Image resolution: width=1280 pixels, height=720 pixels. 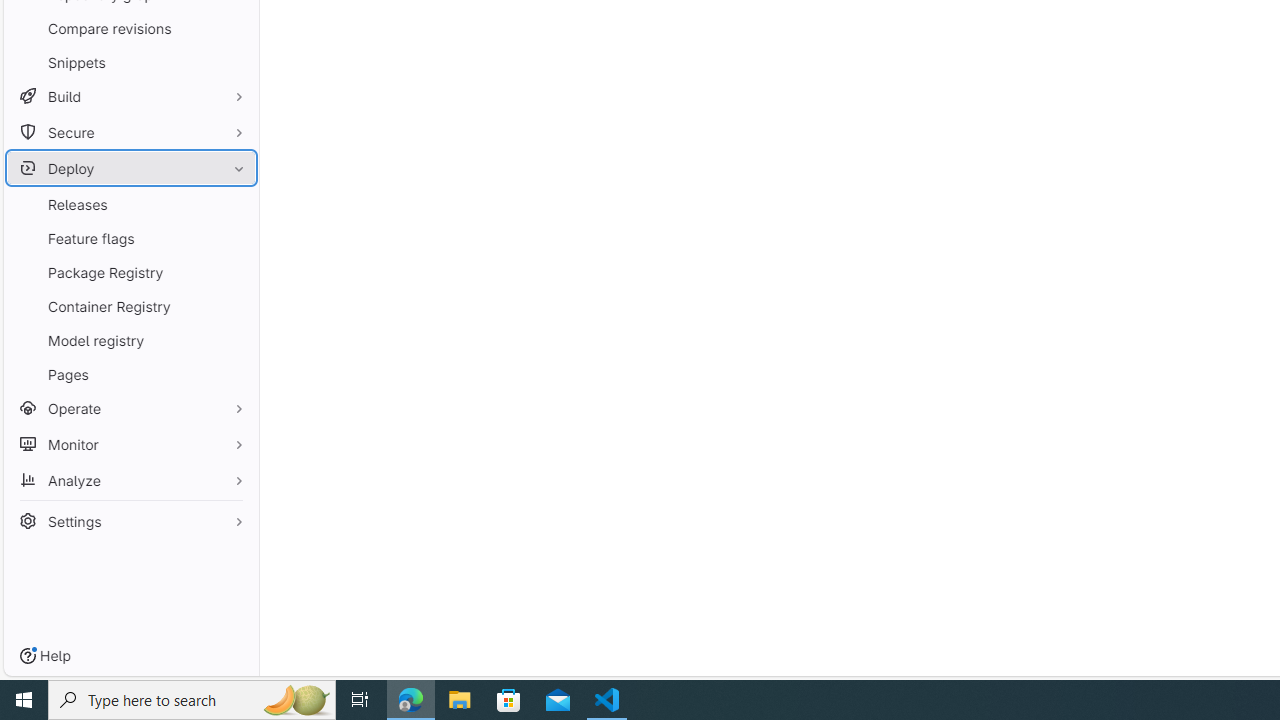 I want to click on Analyze, so click(x=130, y=480).